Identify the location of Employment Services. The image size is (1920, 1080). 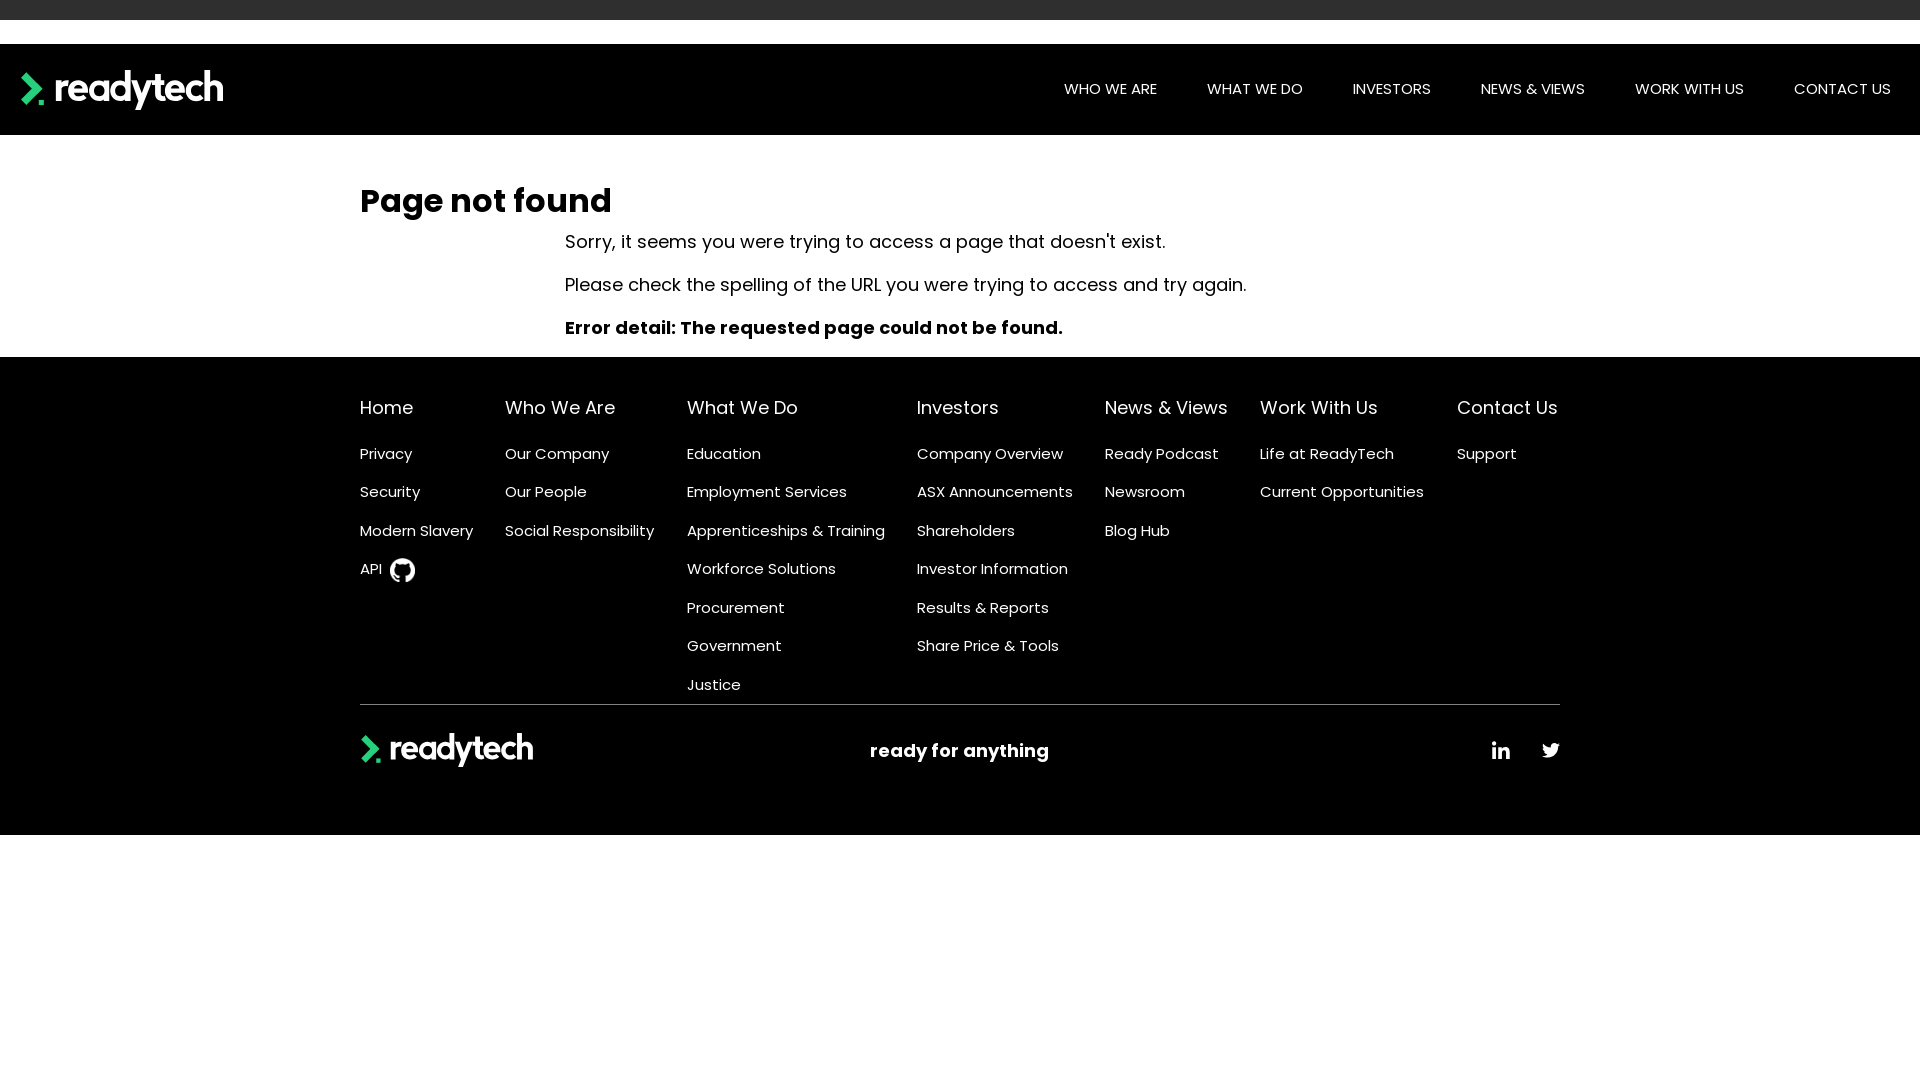
(767, 492).